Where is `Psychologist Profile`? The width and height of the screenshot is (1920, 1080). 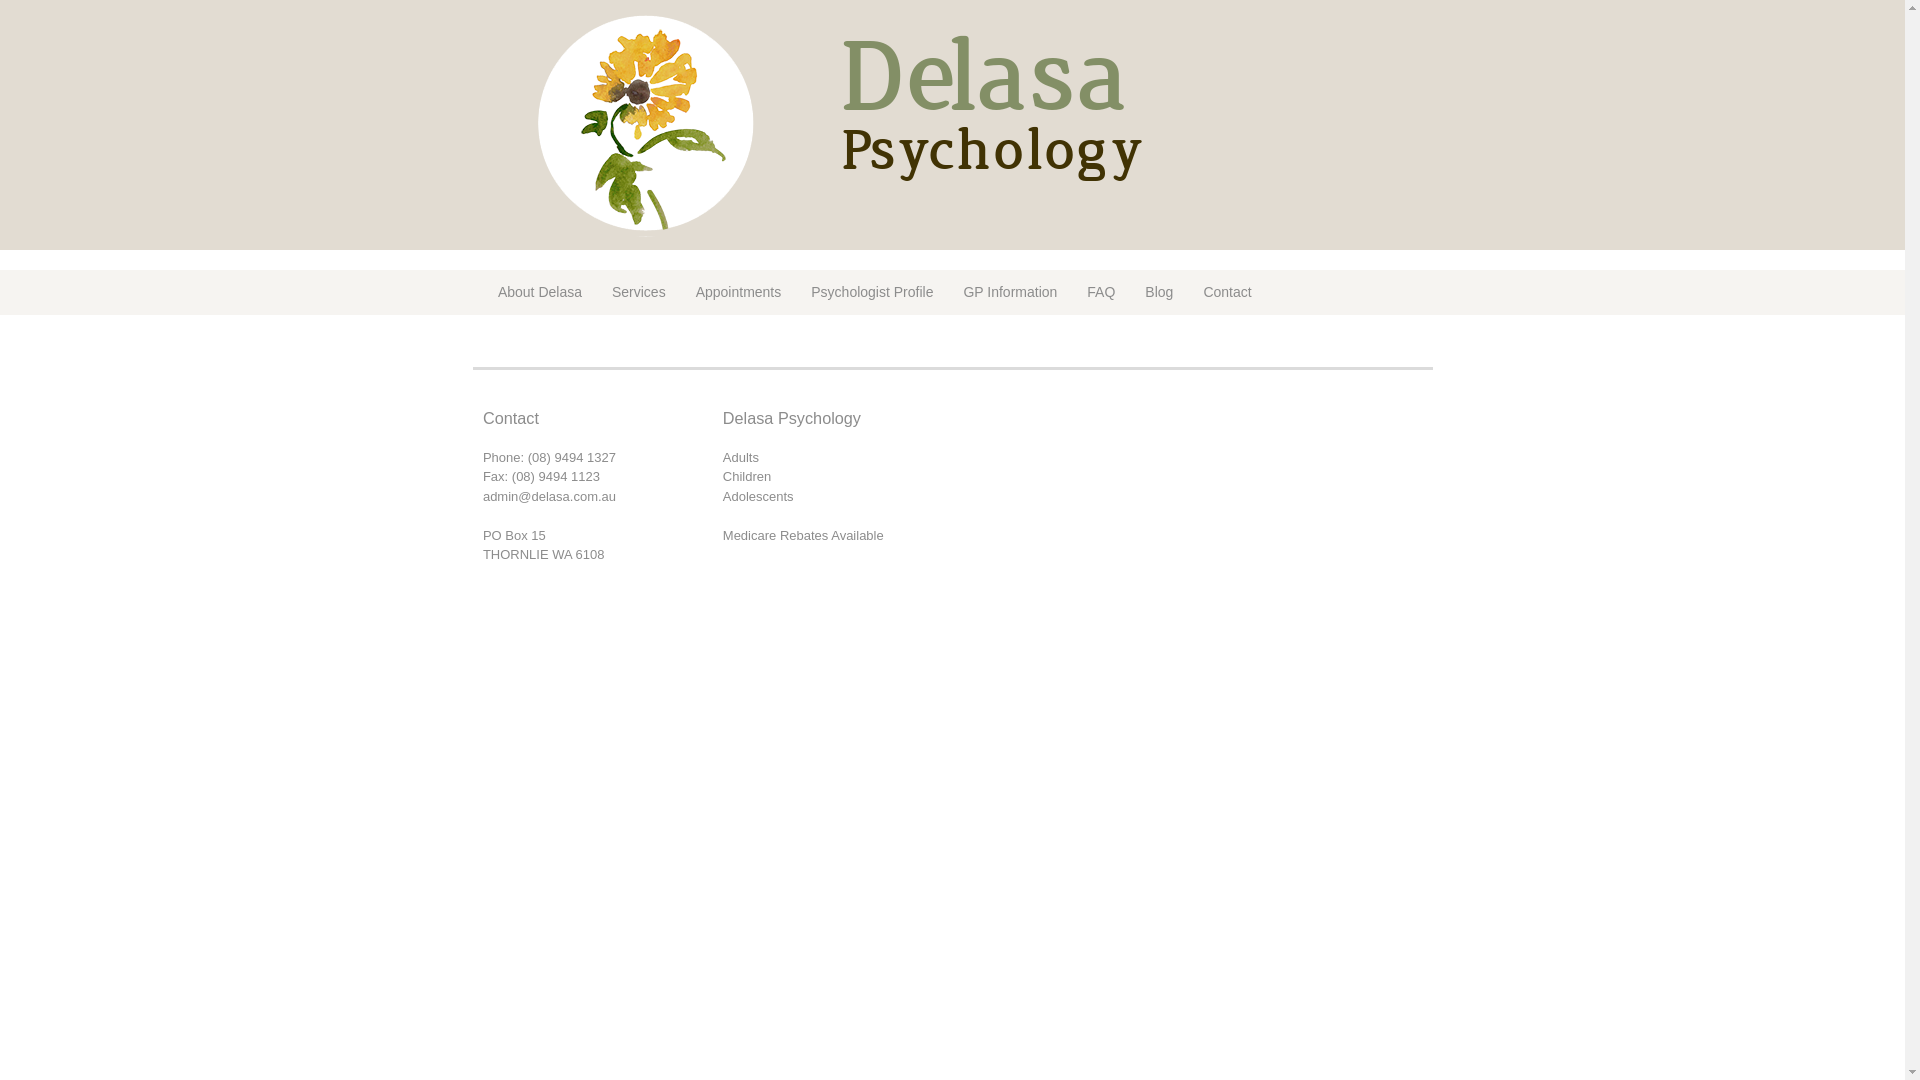 Psychologist Profile is located at coordinates (872, 292).